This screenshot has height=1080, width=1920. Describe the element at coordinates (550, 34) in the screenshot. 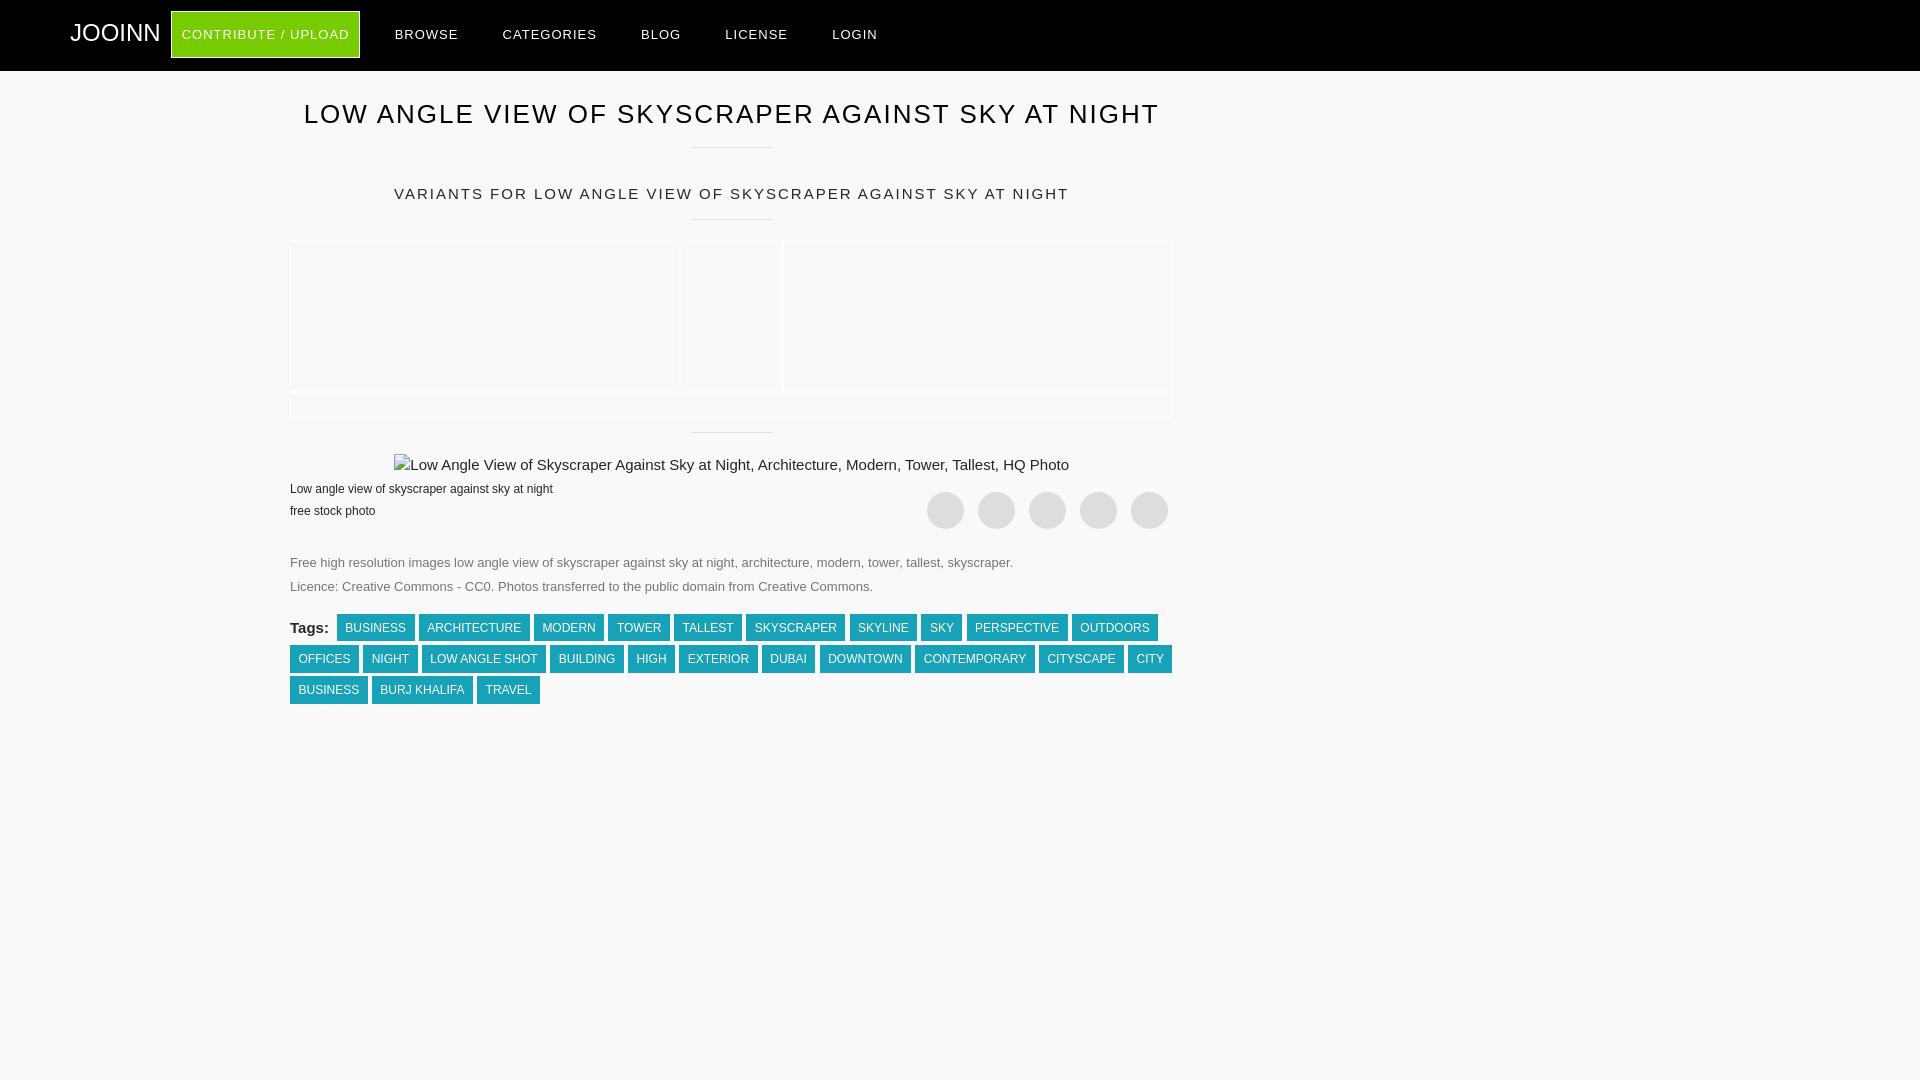

I see `CATEGORIES` at that location.